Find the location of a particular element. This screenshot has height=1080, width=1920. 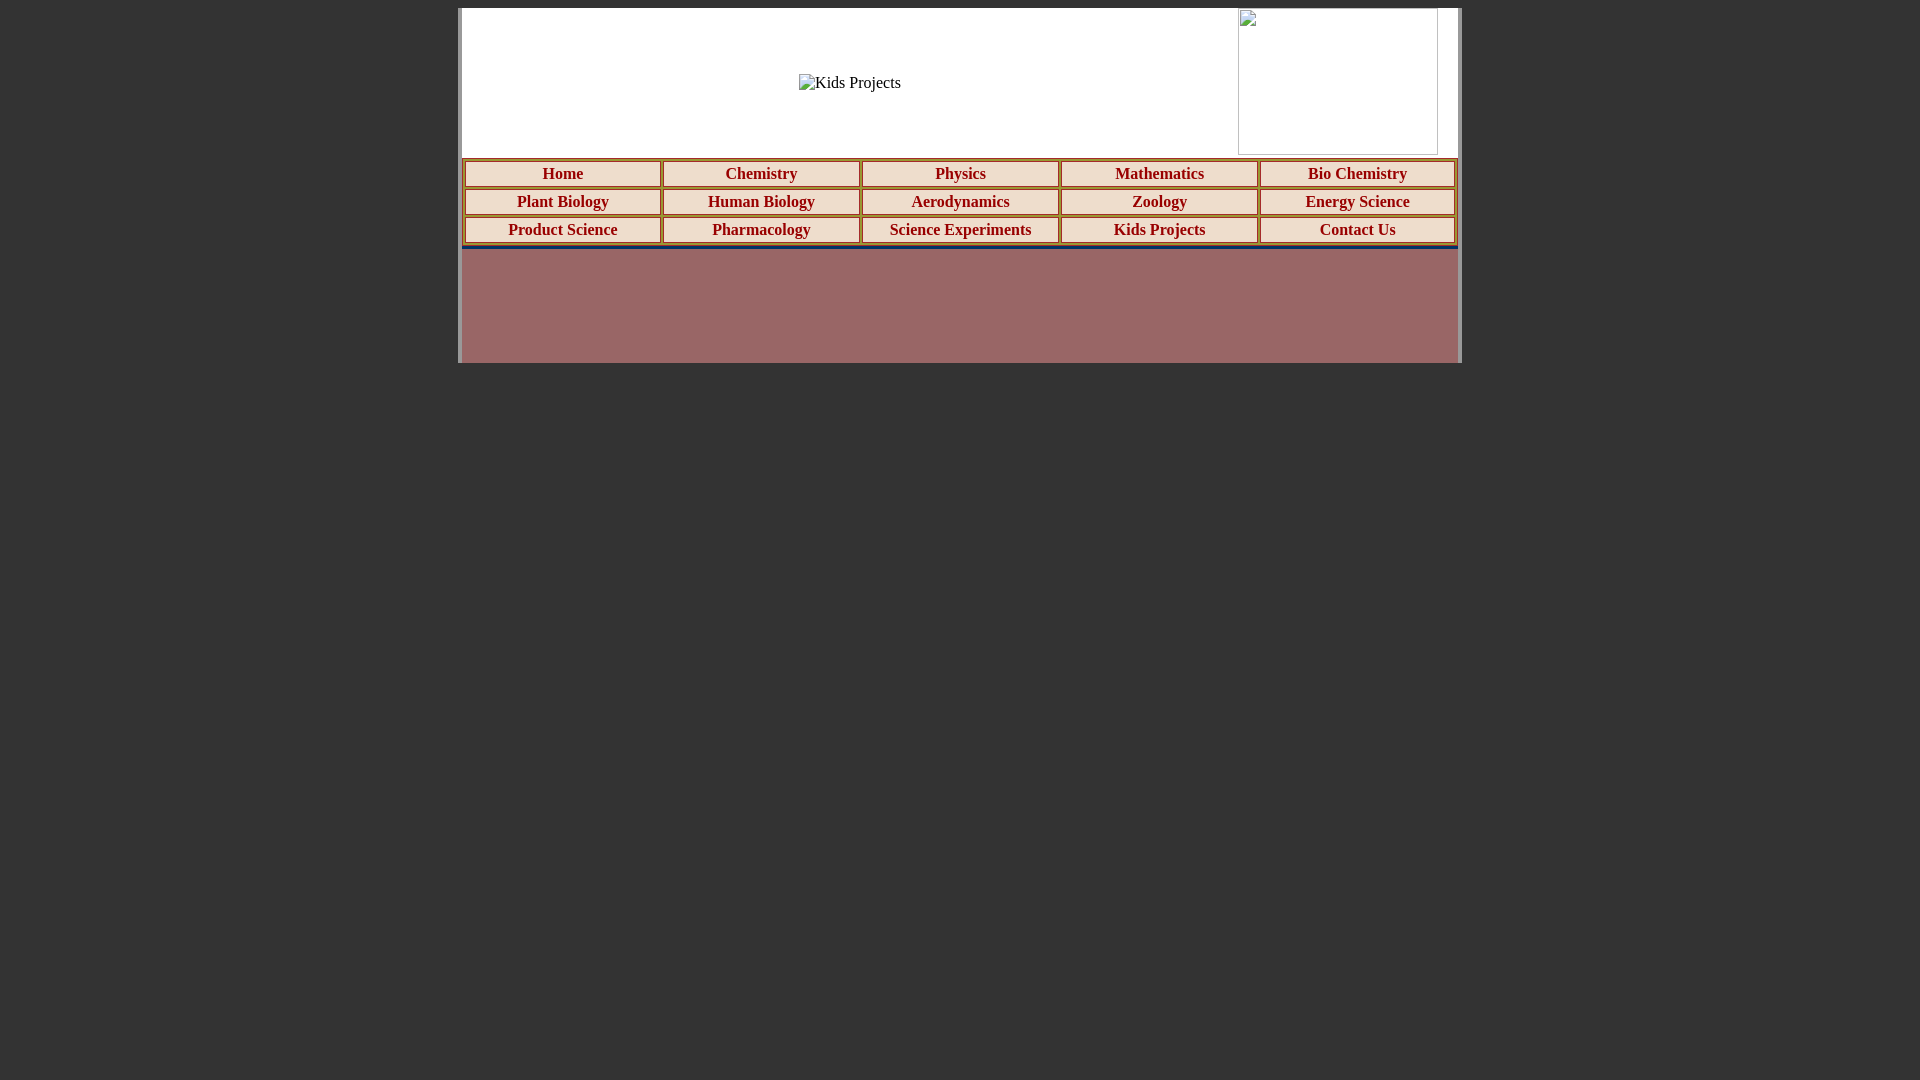

Zoology is located at coordinates (1159, 201).